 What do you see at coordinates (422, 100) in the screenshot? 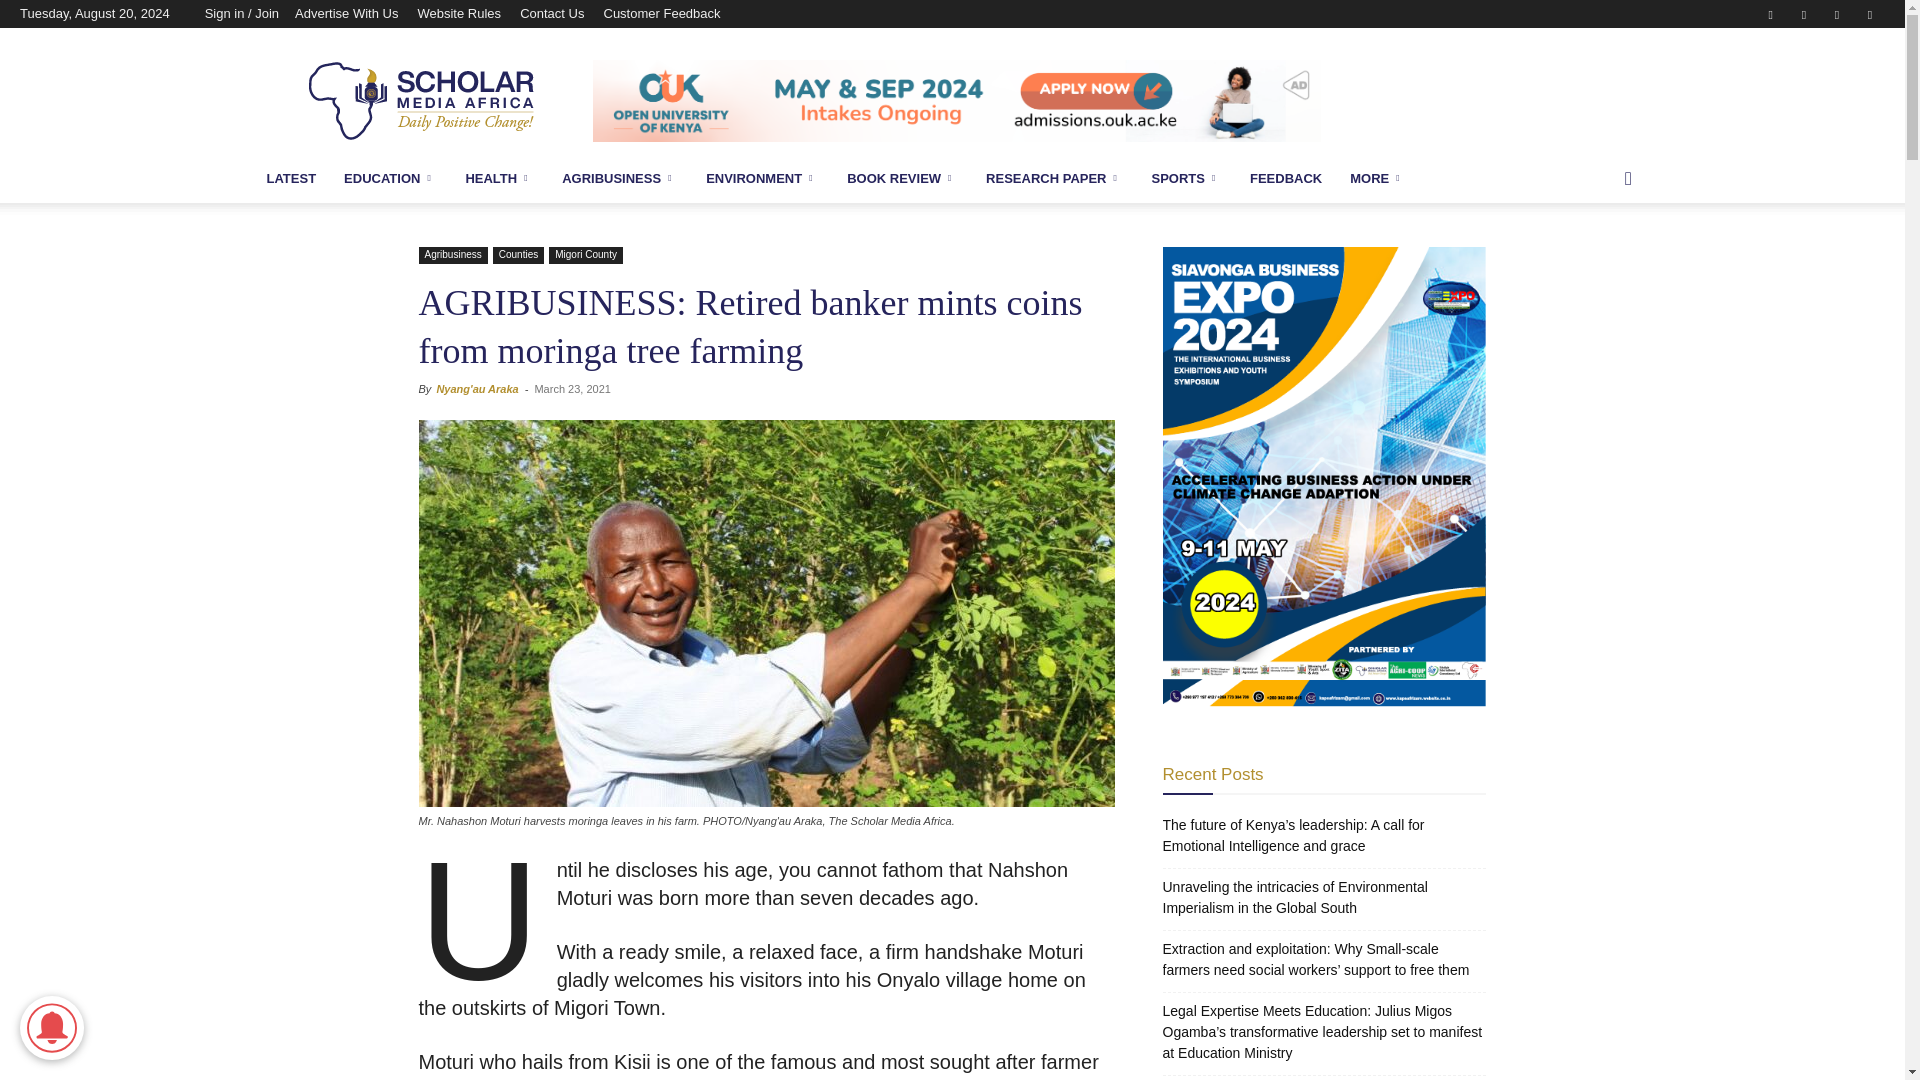
I see `Scholar Media Africa Logo` at bounding box center [422, 100].